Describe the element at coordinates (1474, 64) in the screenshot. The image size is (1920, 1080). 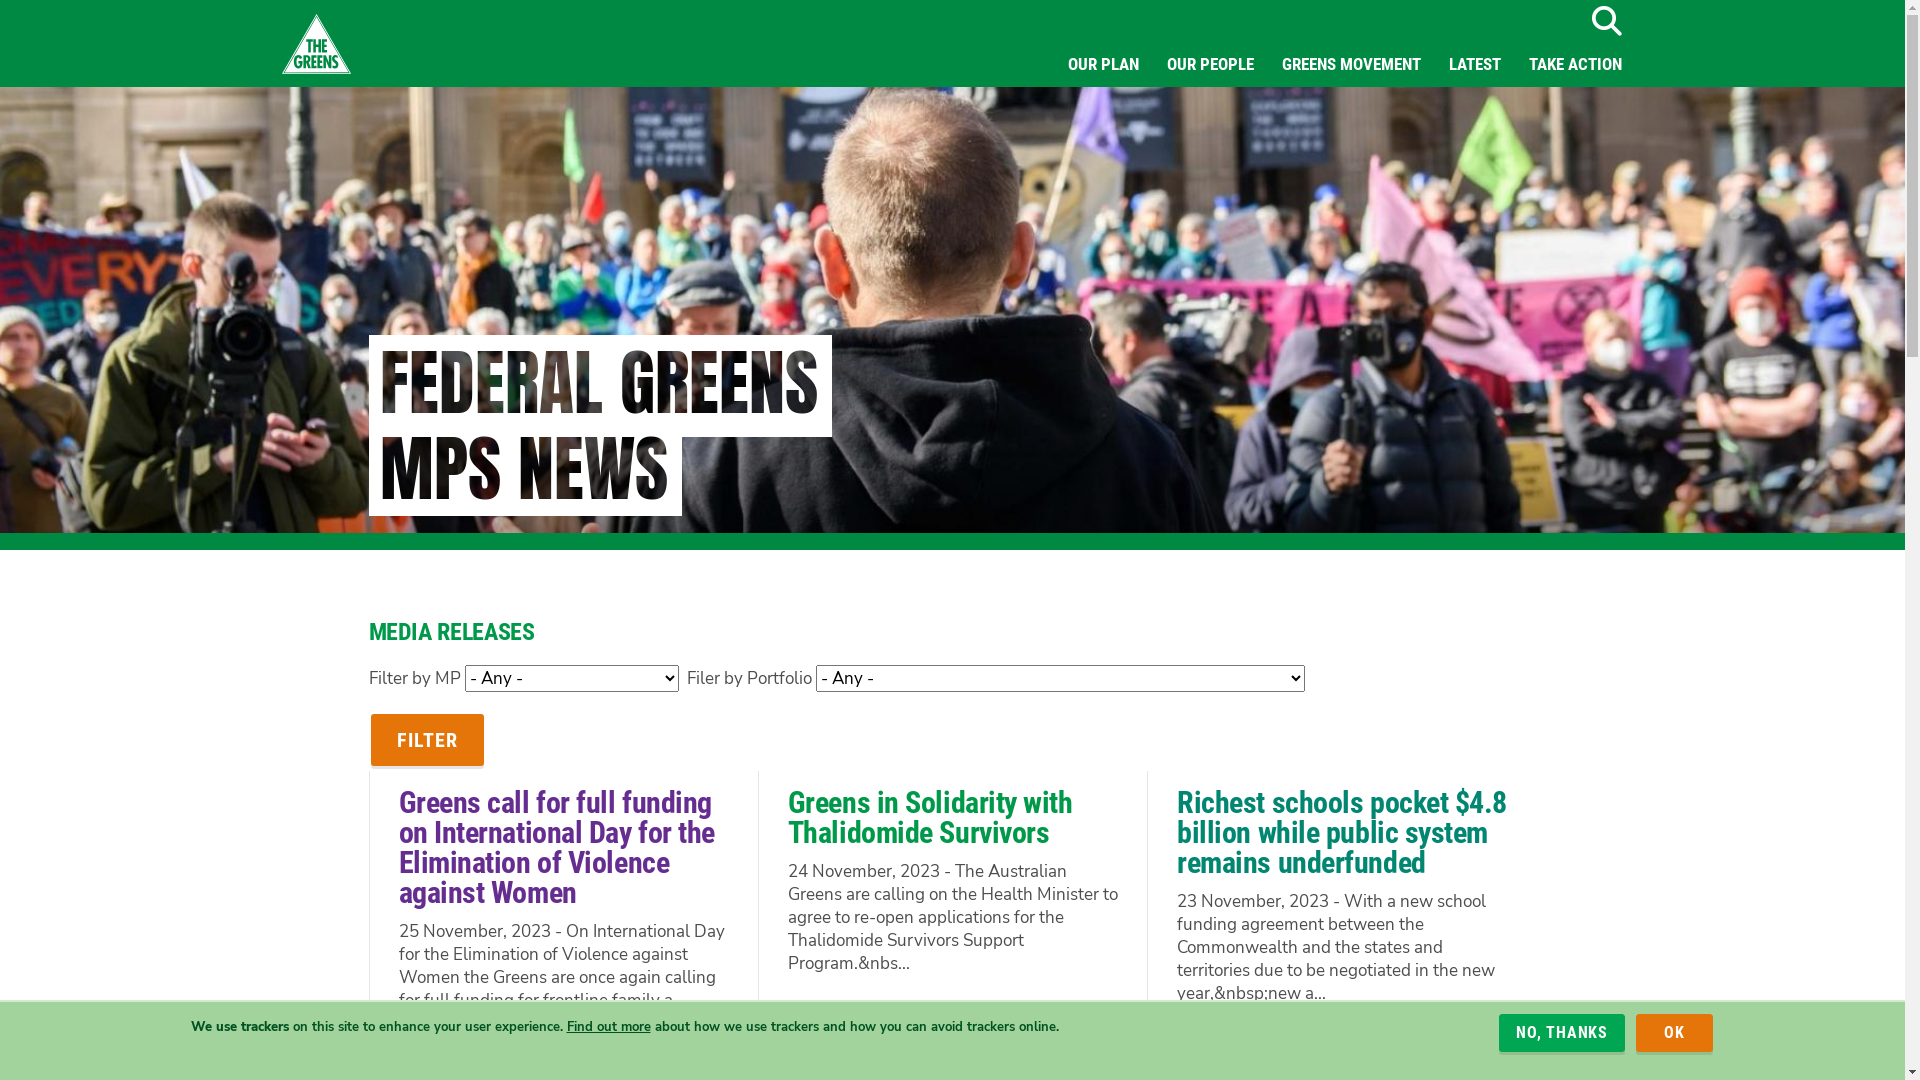
I see `LATEST` at that location.